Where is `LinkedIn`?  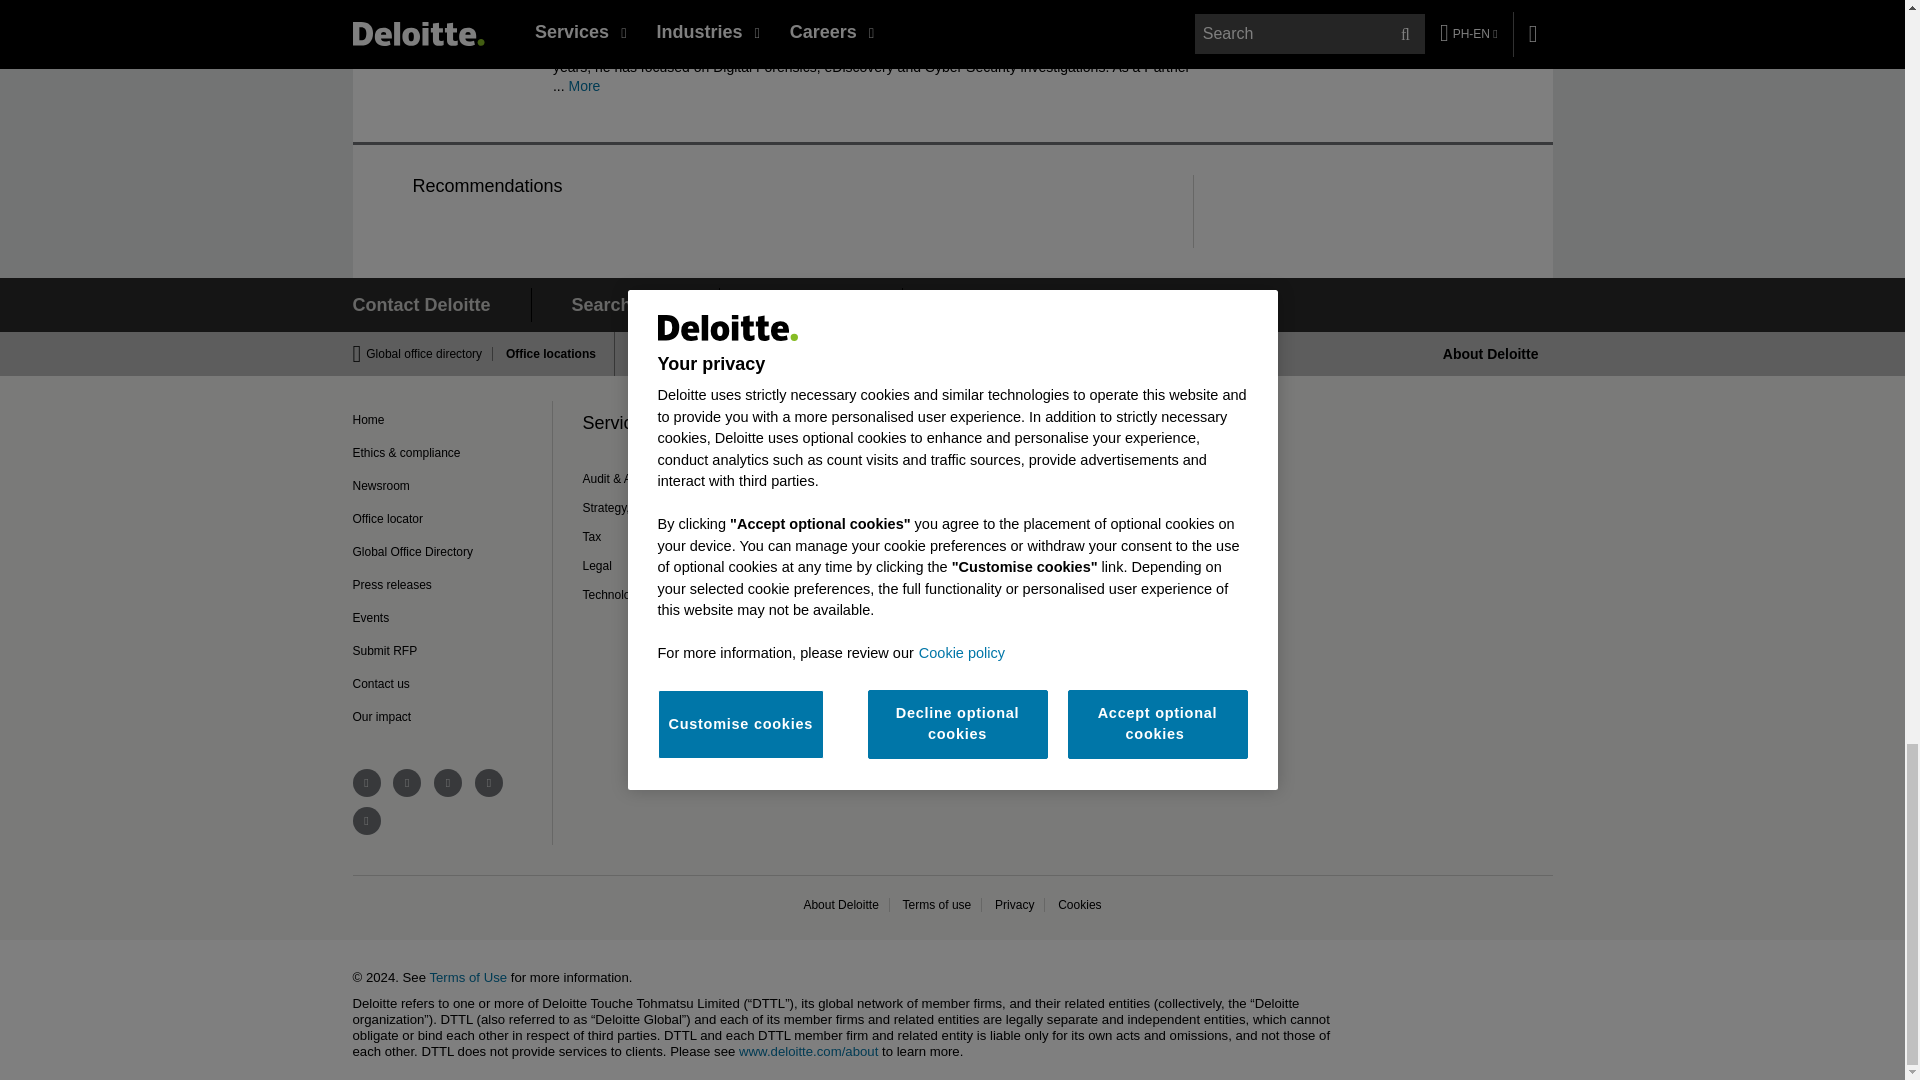 LinkedIn is located at coordinates (568, 4).